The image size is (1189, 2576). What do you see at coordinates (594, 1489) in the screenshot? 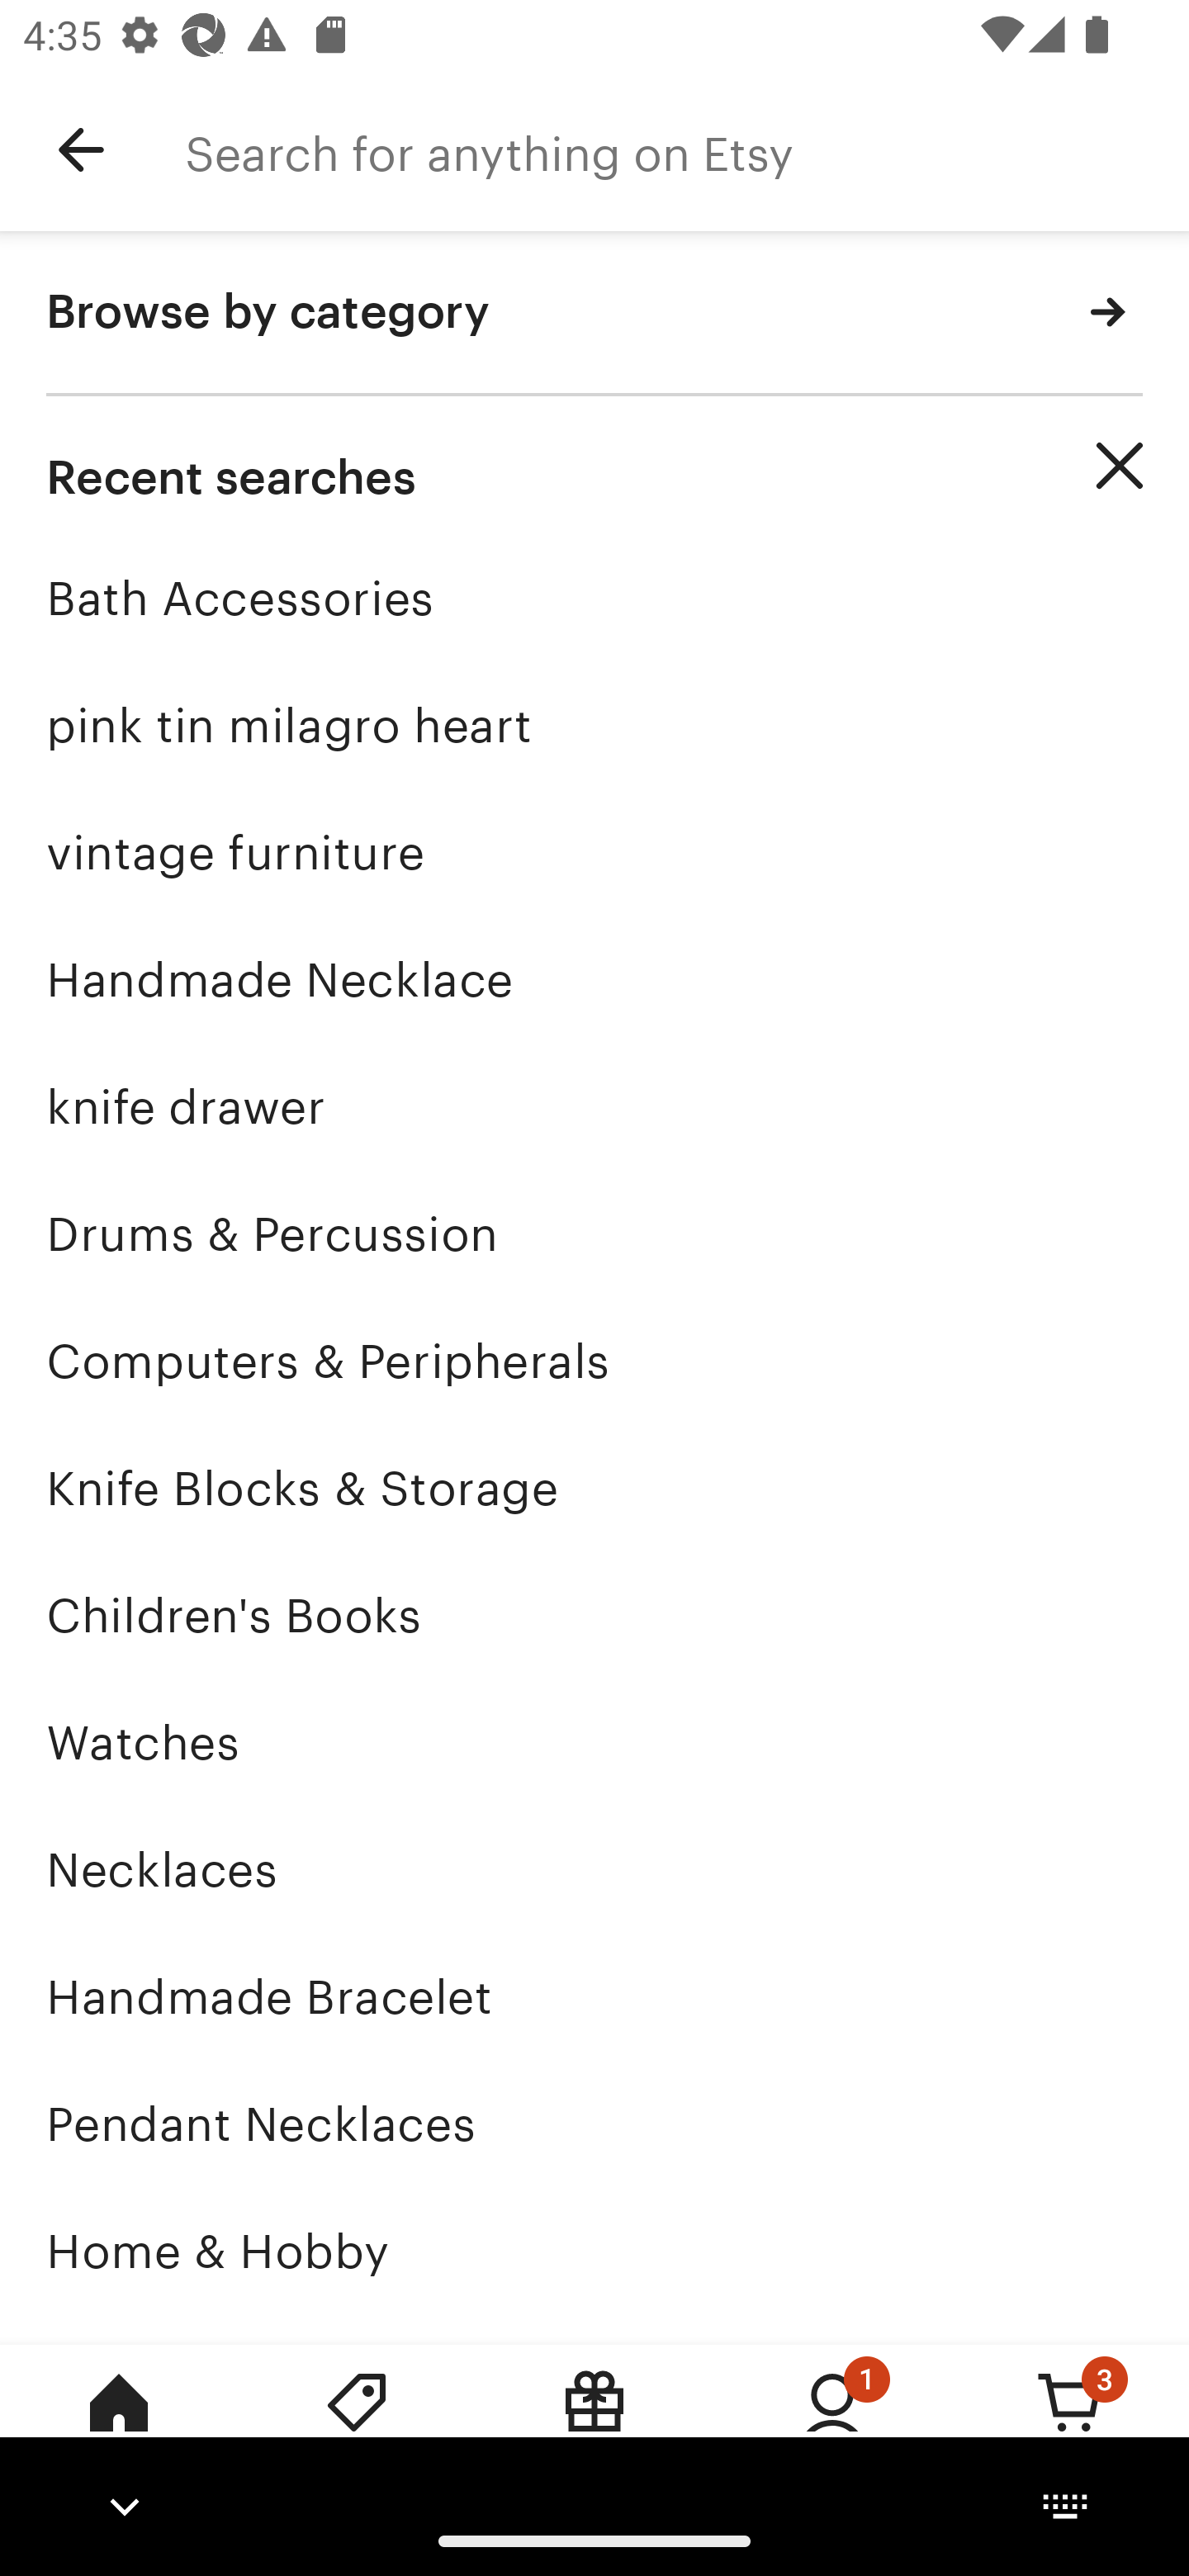
I see `Knife Blocks & Storage` at bounding box center [594, 1489].